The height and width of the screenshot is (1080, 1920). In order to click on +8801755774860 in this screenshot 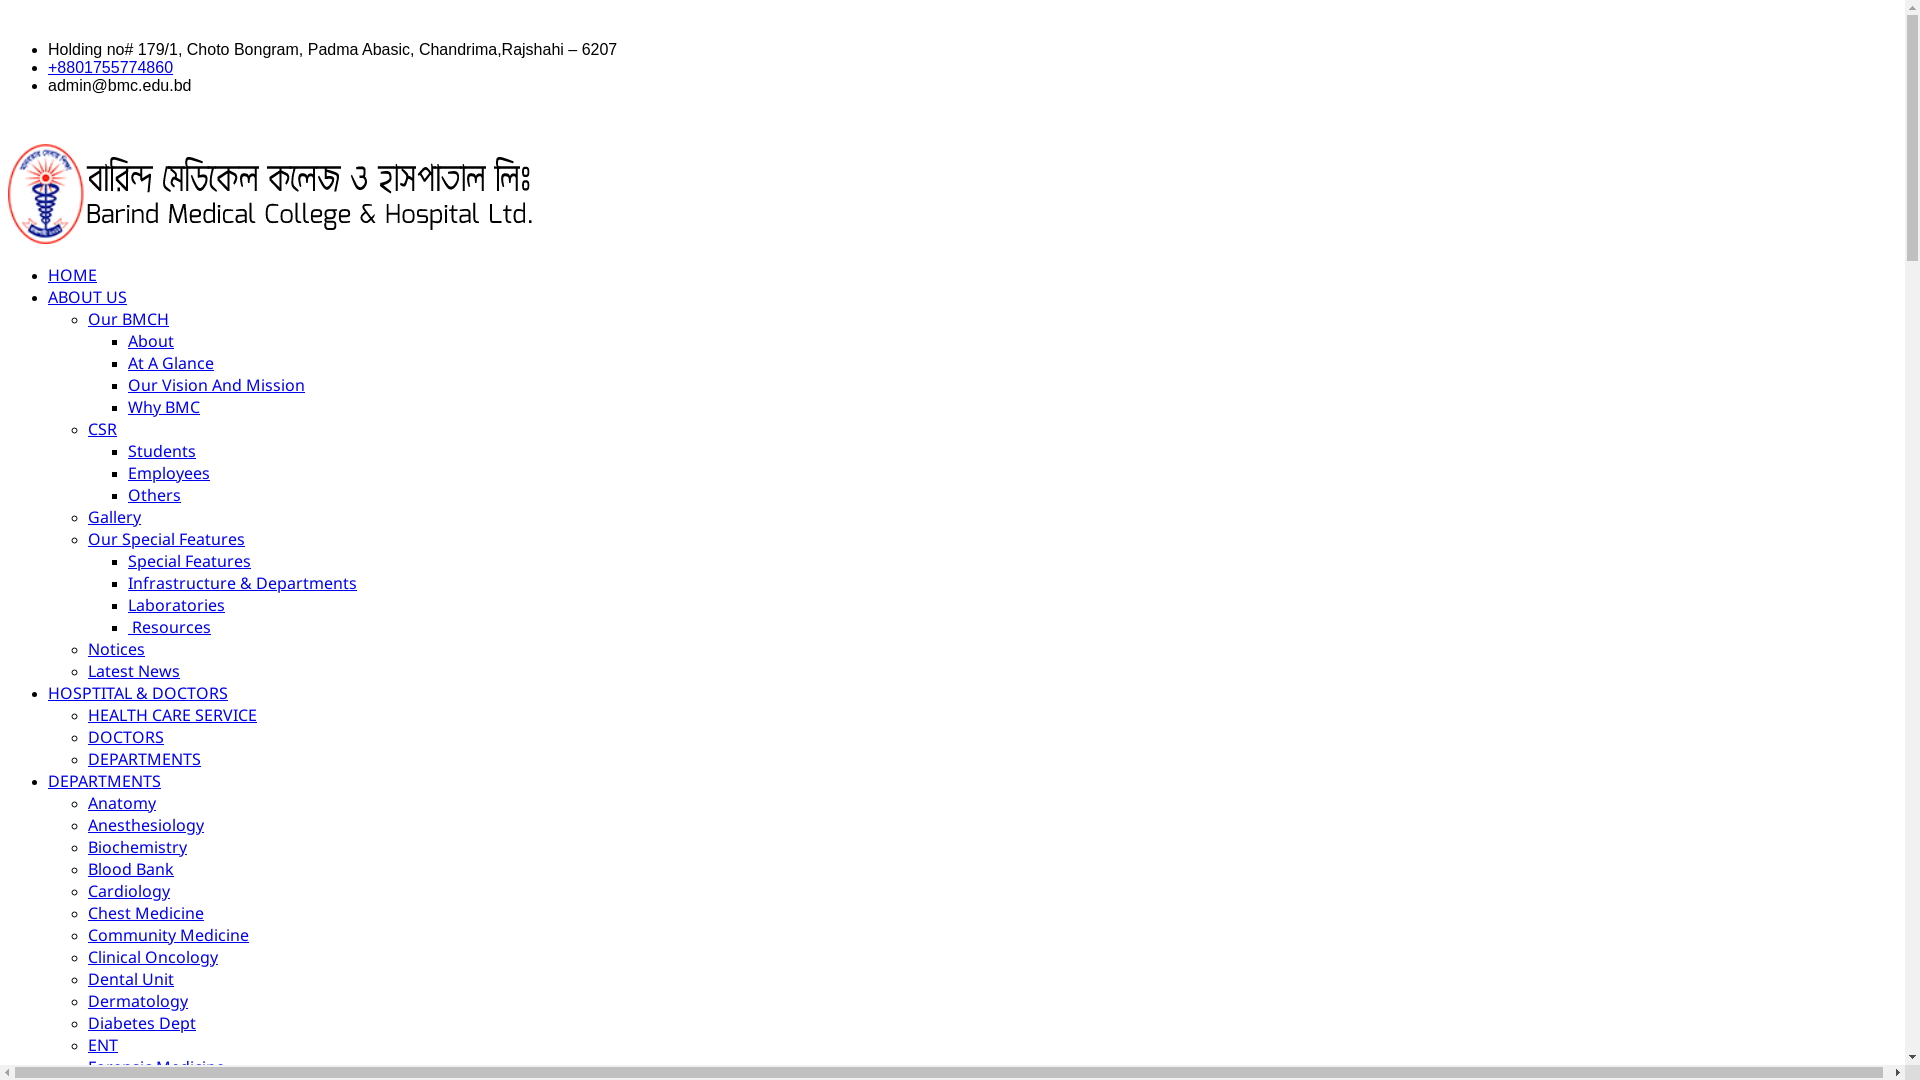, I will do `click(110, 68)`.